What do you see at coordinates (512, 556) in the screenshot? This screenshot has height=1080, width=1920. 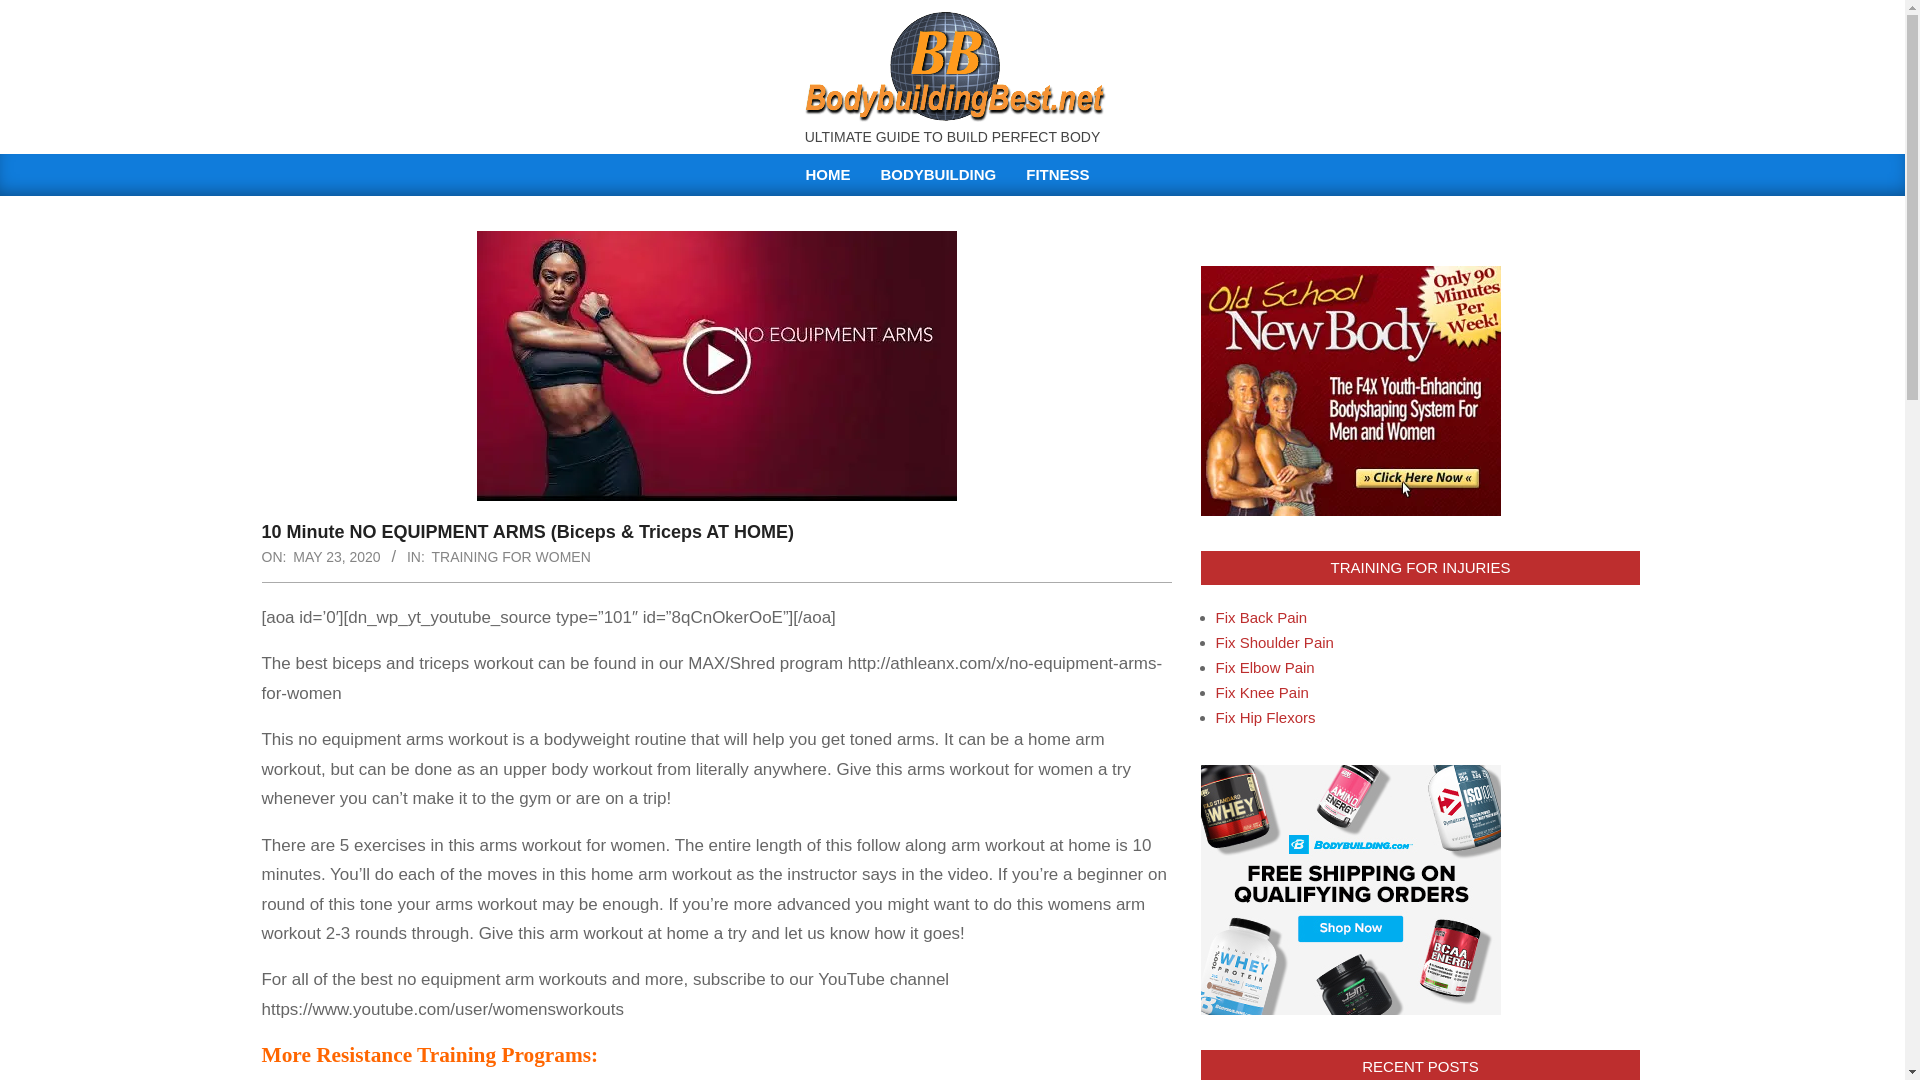 I see `TRAINING FOR WOMEN` at bounding box center [512, 556].